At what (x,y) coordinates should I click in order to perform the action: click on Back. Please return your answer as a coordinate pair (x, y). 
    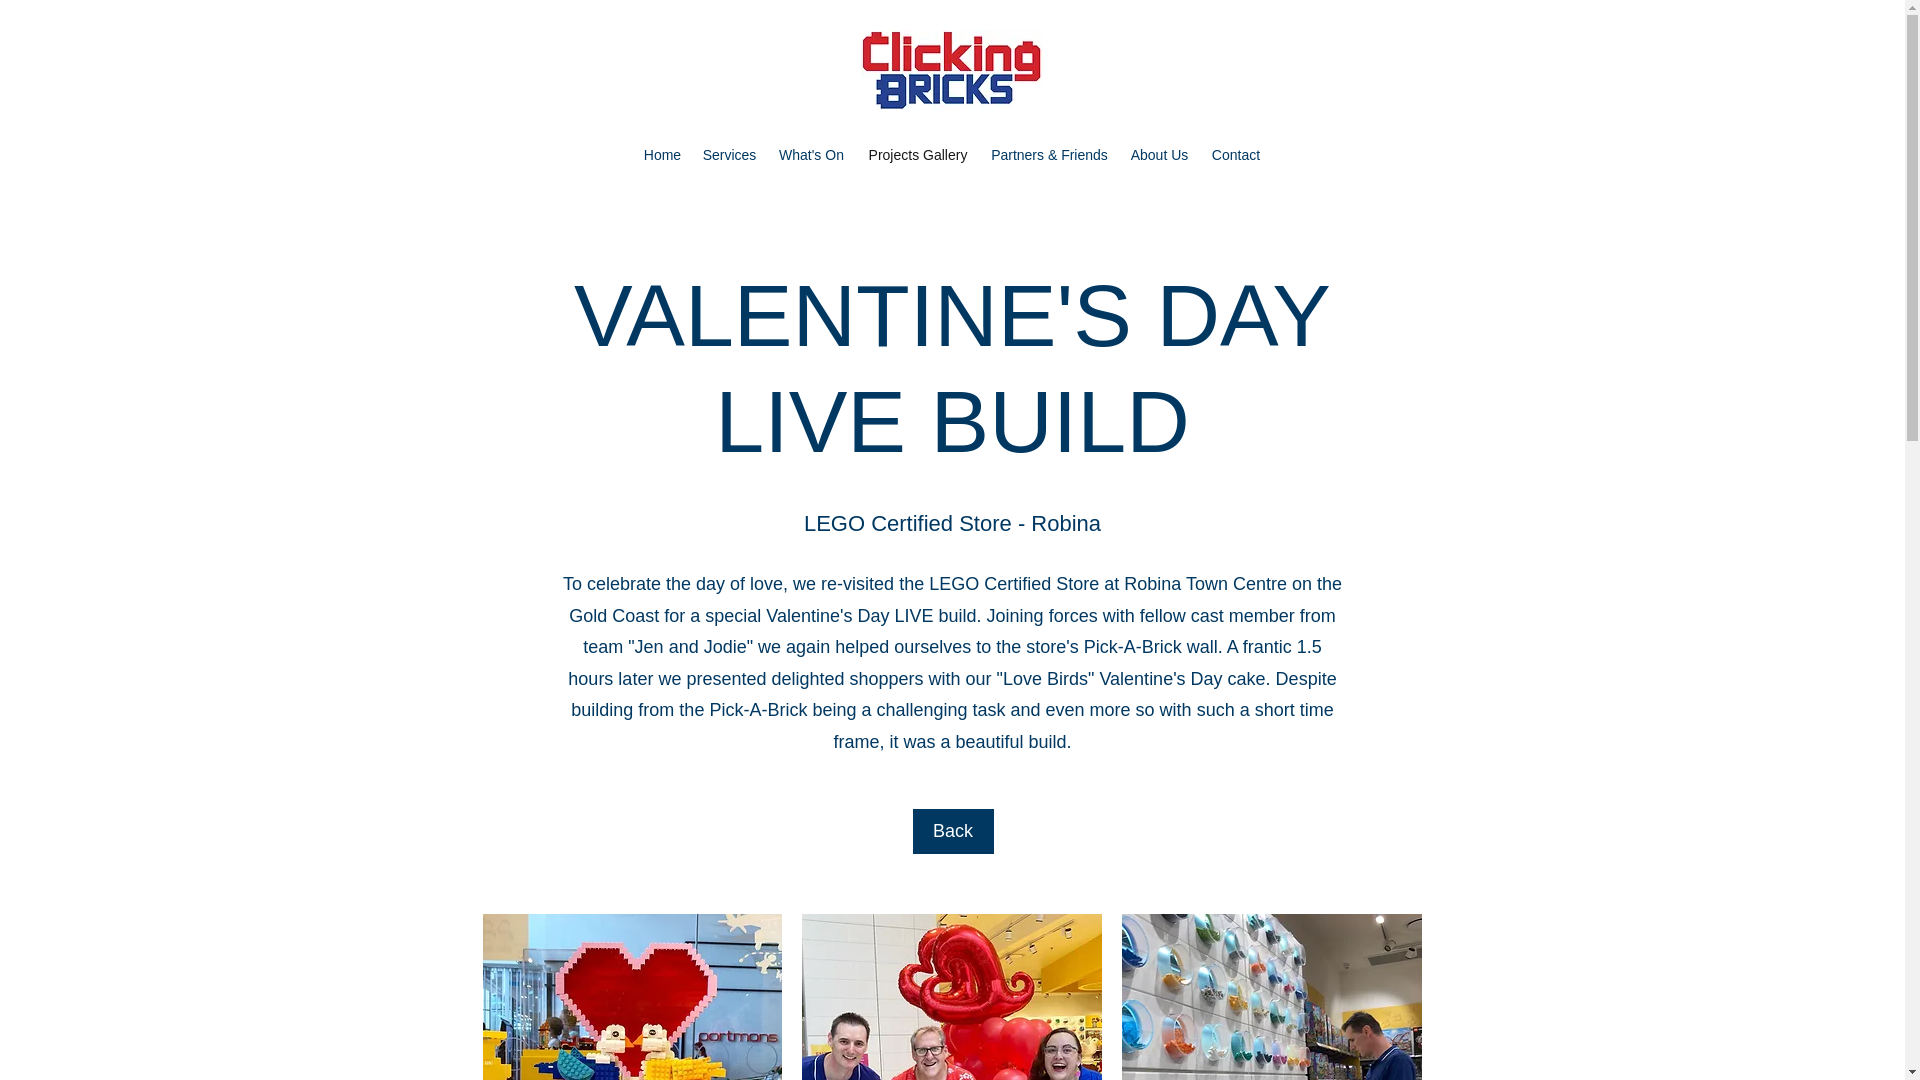
    Looking at the image, I should click on (952, 831).